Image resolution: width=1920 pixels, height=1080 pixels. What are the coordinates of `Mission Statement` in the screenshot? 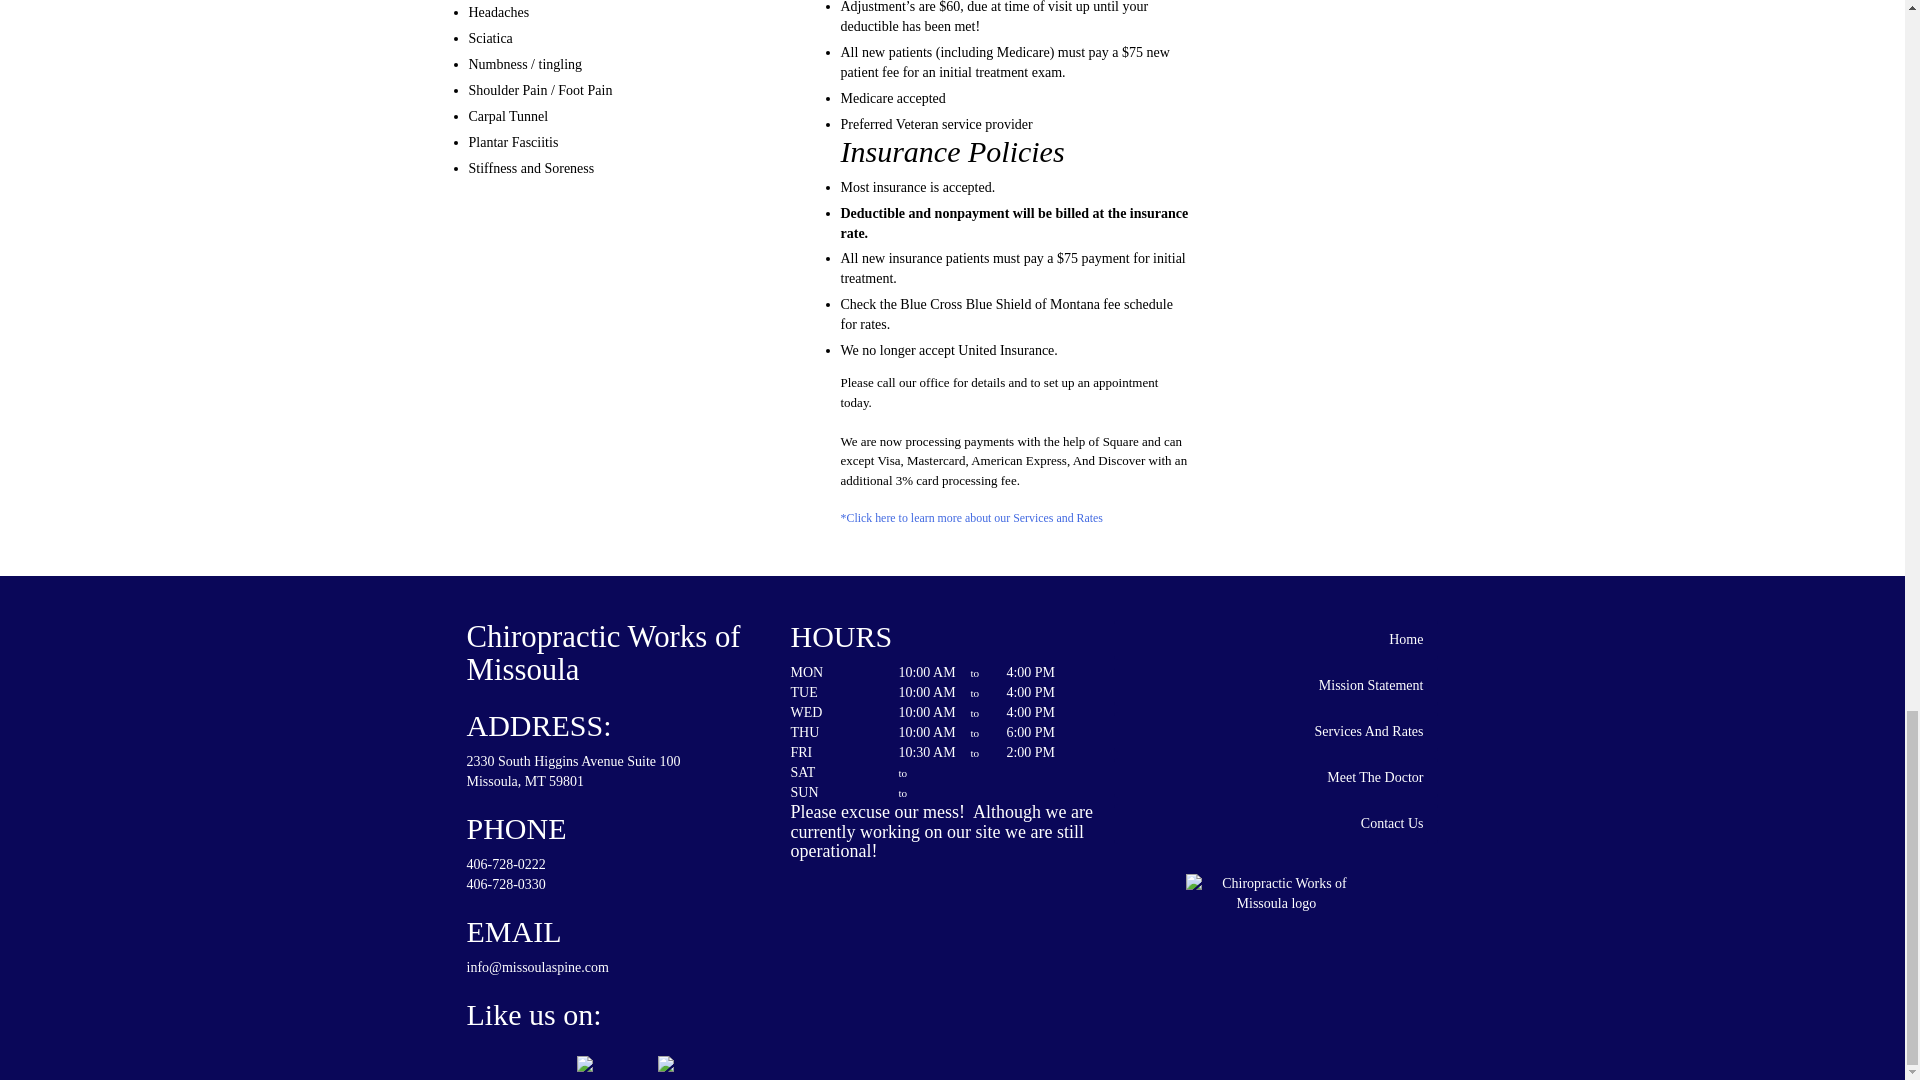 It's located at (1276, 686).